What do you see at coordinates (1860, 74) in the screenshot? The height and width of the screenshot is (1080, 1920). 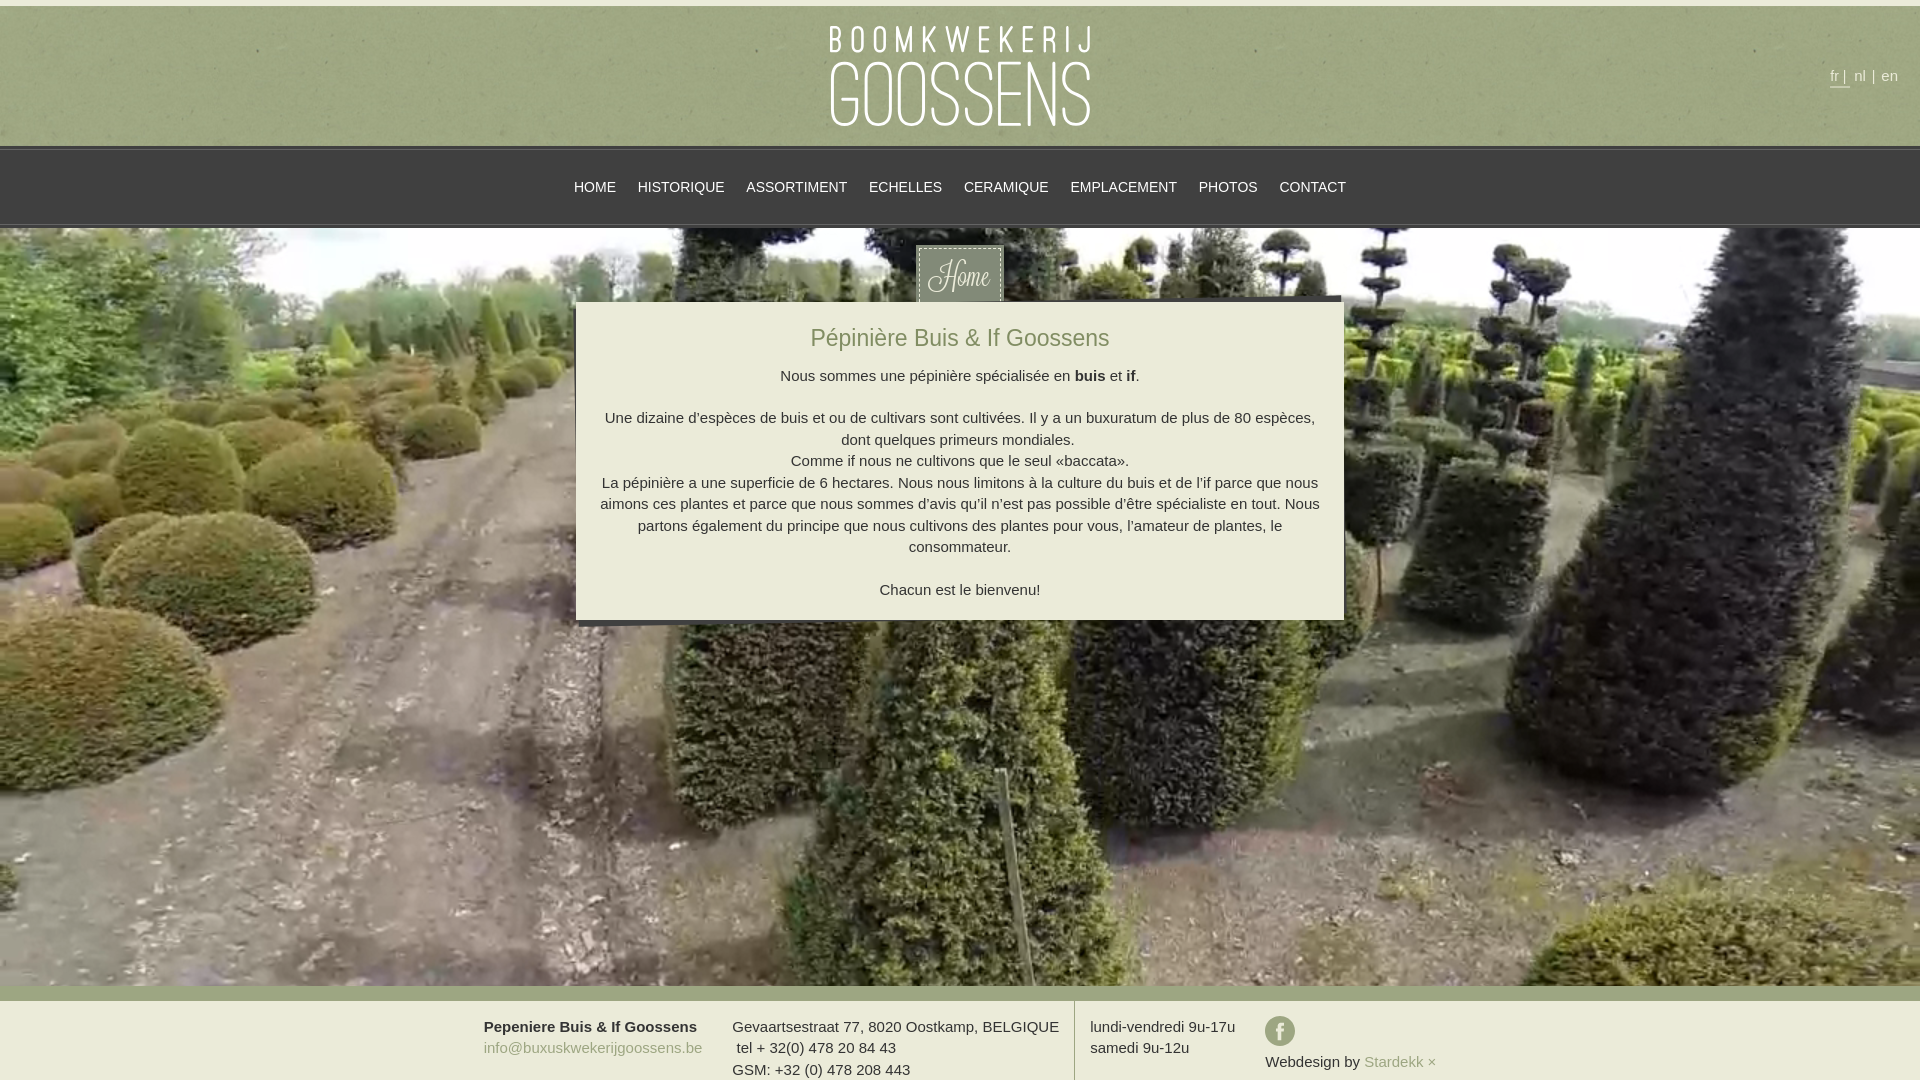 I see `nl` at bounding box center [1860, 74].